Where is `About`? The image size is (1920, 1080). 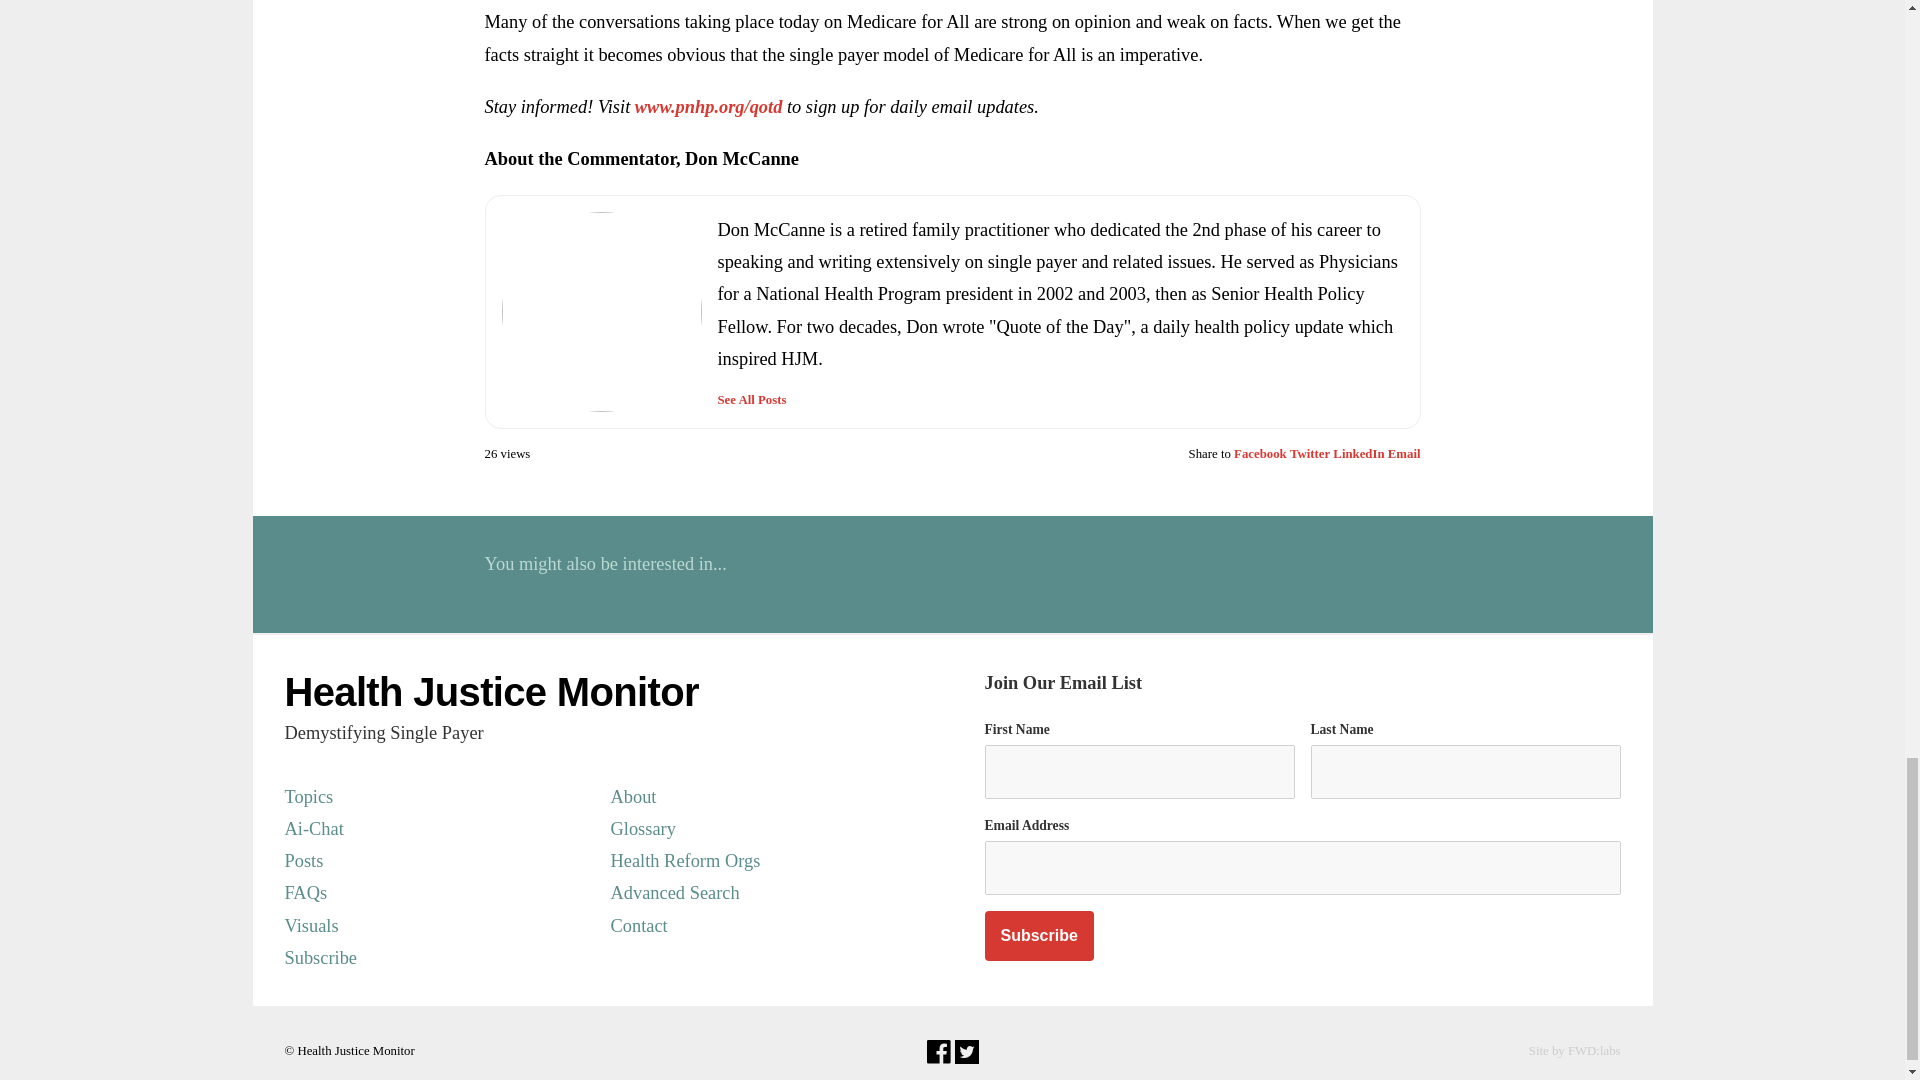 About is located at coordinates (764, 796).